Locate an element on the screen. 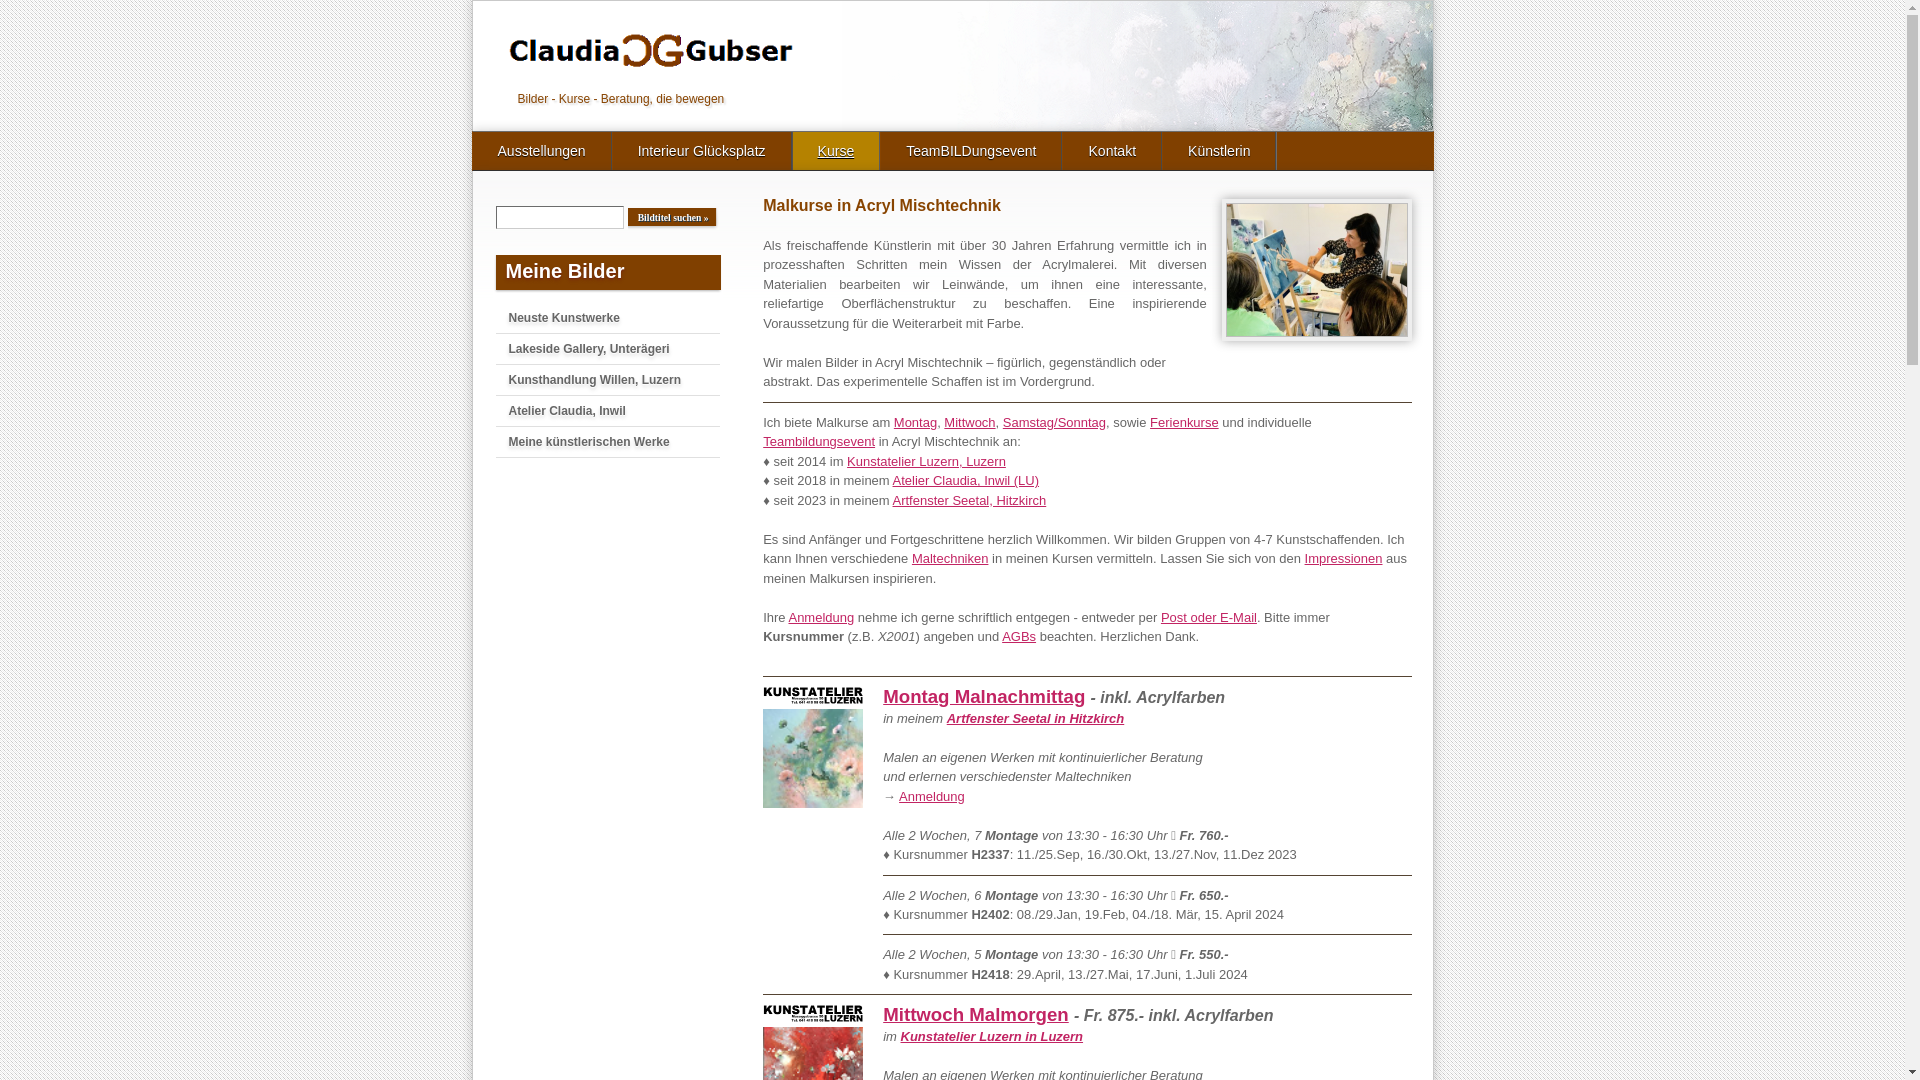 This screenshot has height=1080, width=1920. Teambildungsevent is located at coordinates (819, 442).